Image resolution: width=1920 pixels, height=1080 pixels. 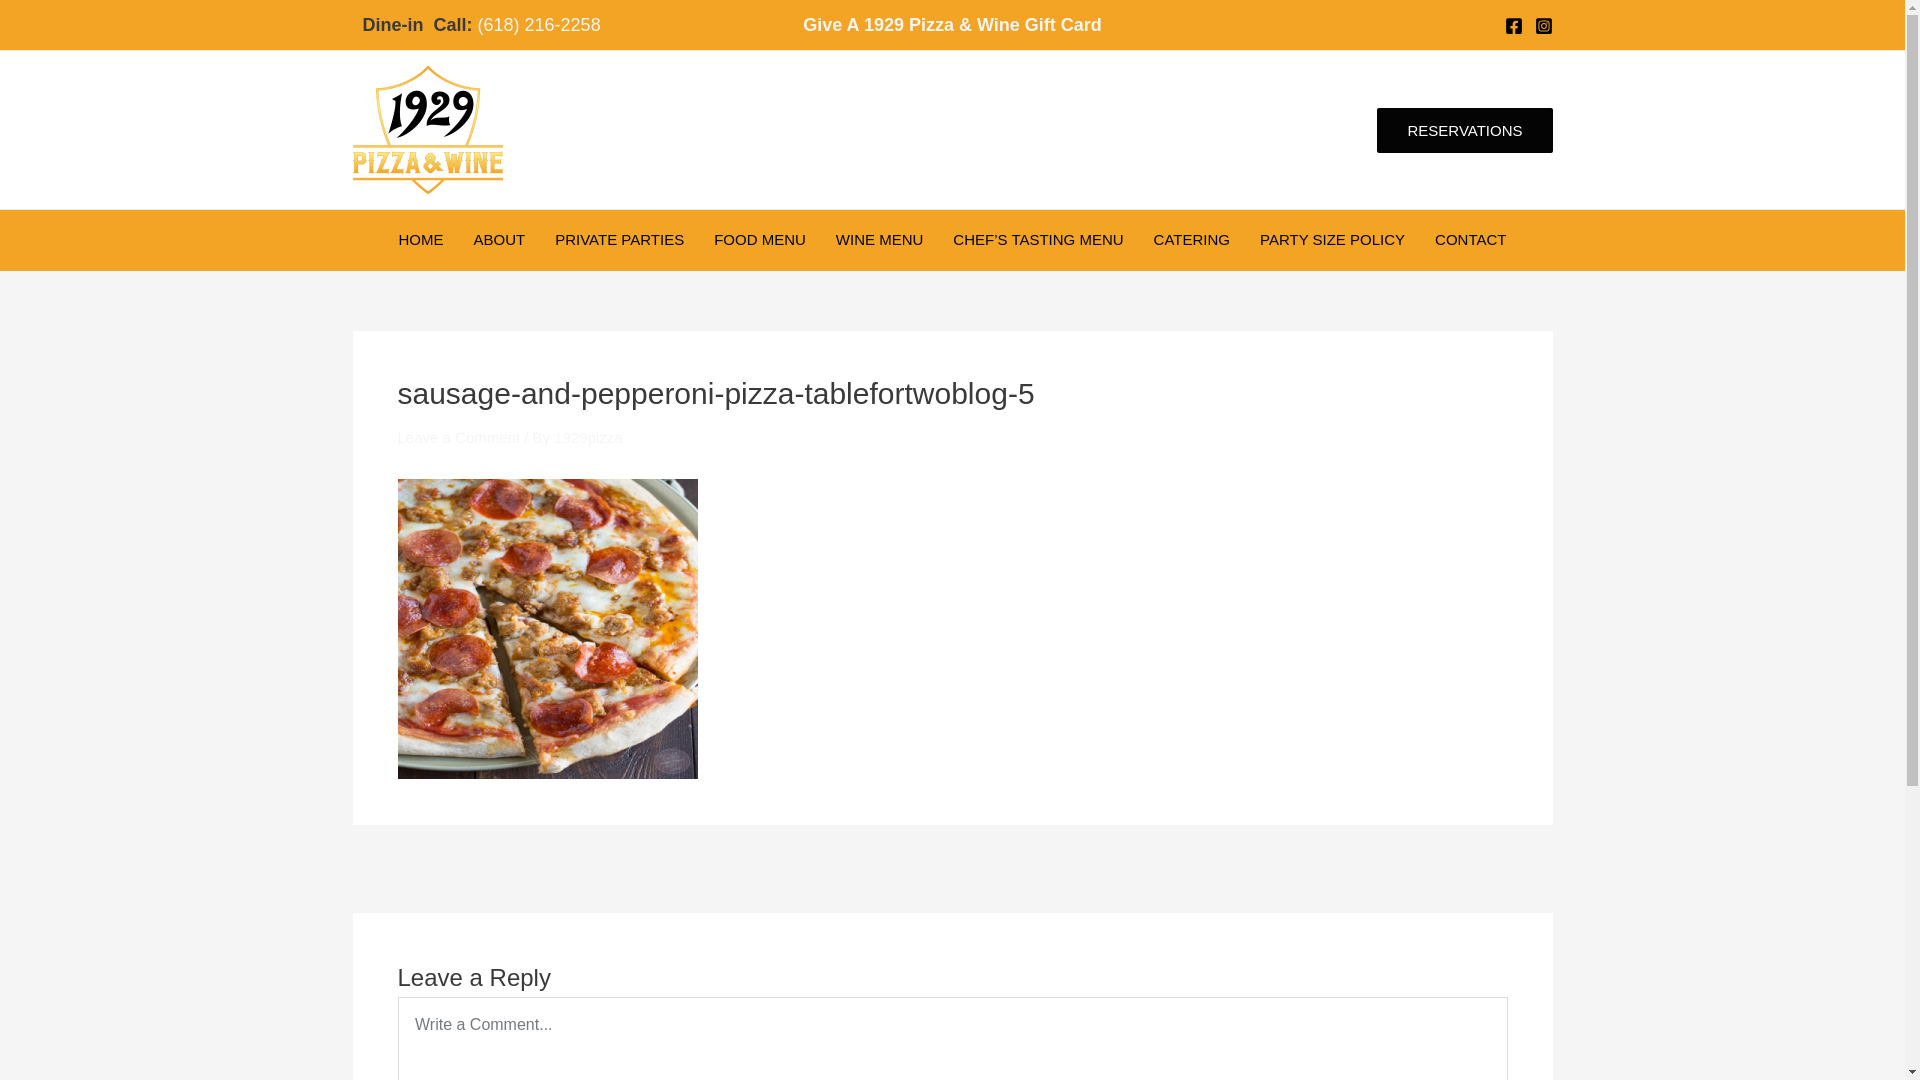 I want to click on FOOD MENU, so click(x=760, y=240).